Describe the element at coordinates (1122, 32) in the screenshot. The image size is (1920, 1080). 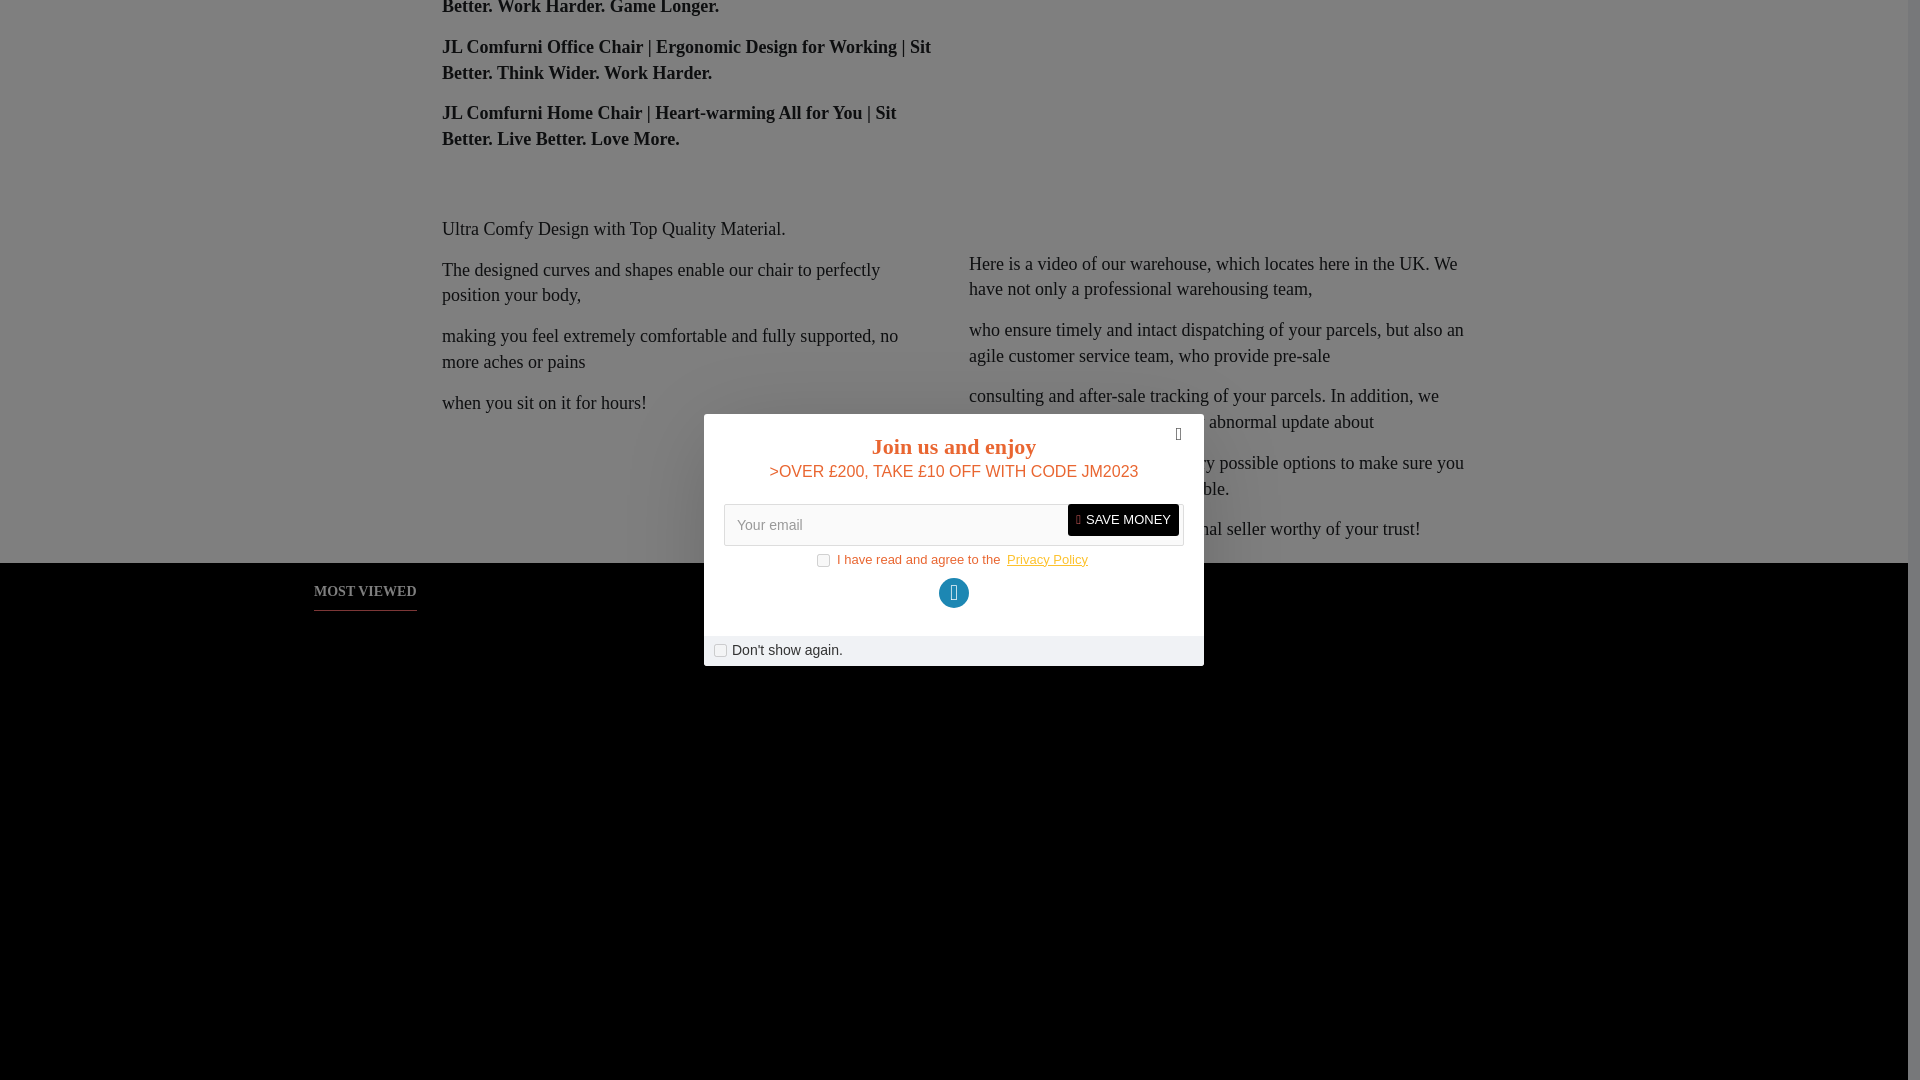
I see `SAVE MONEY` at that location.